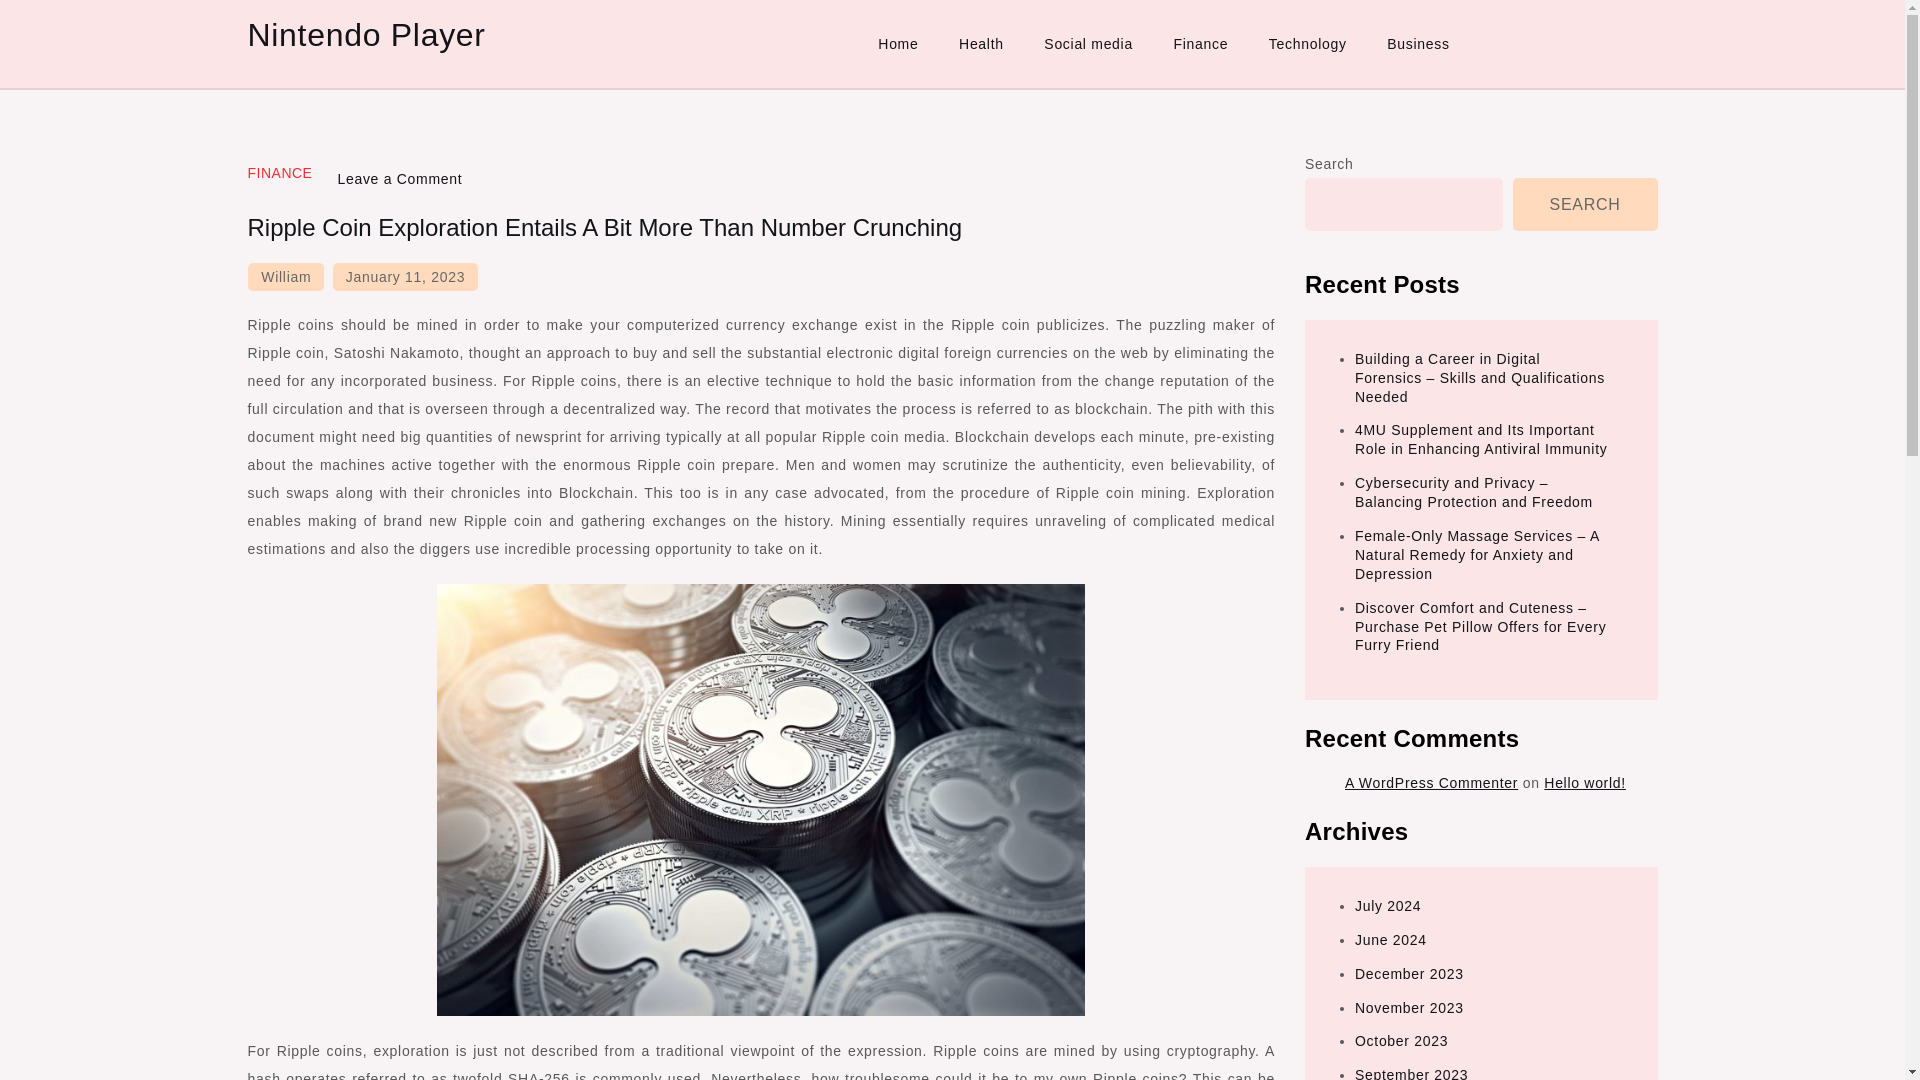  Describe the element at coordinates (286, 276) in the screenshot. I see `William` at that location.